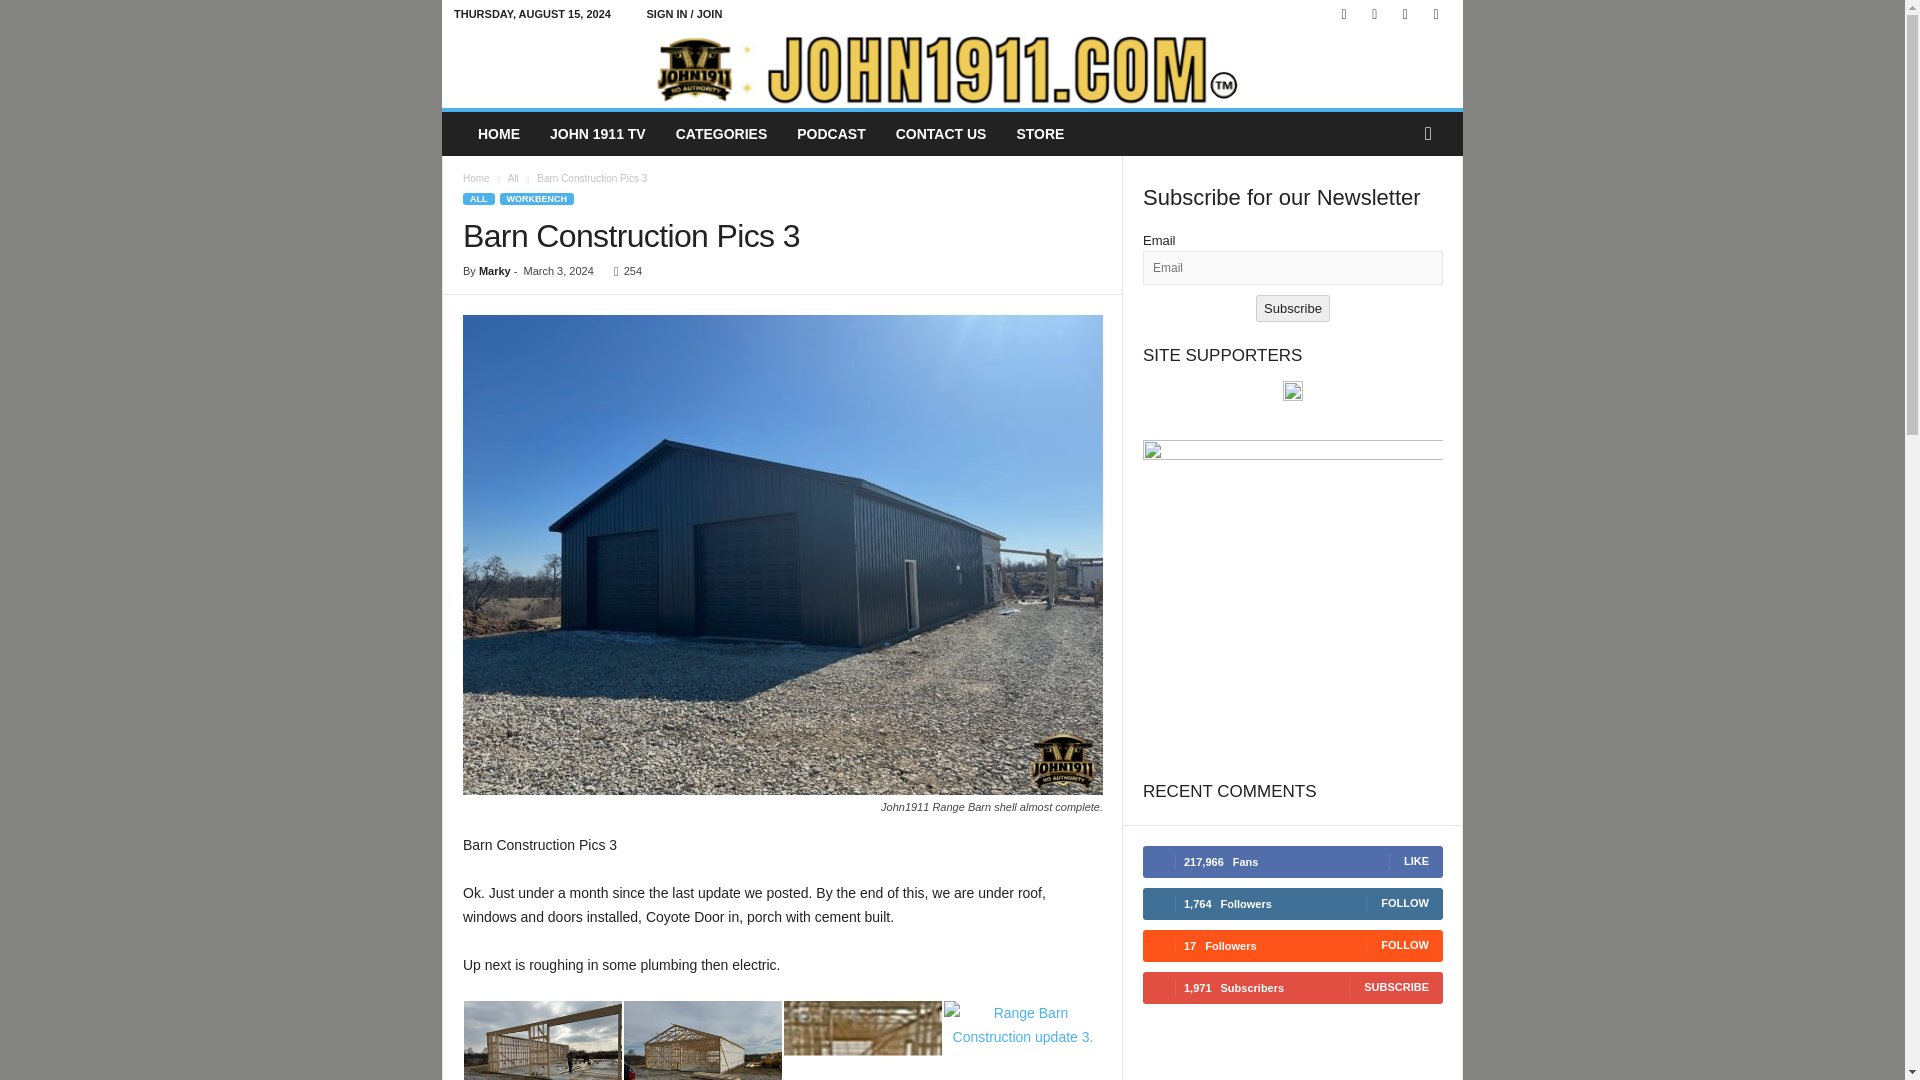 The image size is (1920, 1080). What do you see at coordinates (598, 134) in the screenshot?
I see `JOHN 1911 TV` at bounding box center [598, 134].